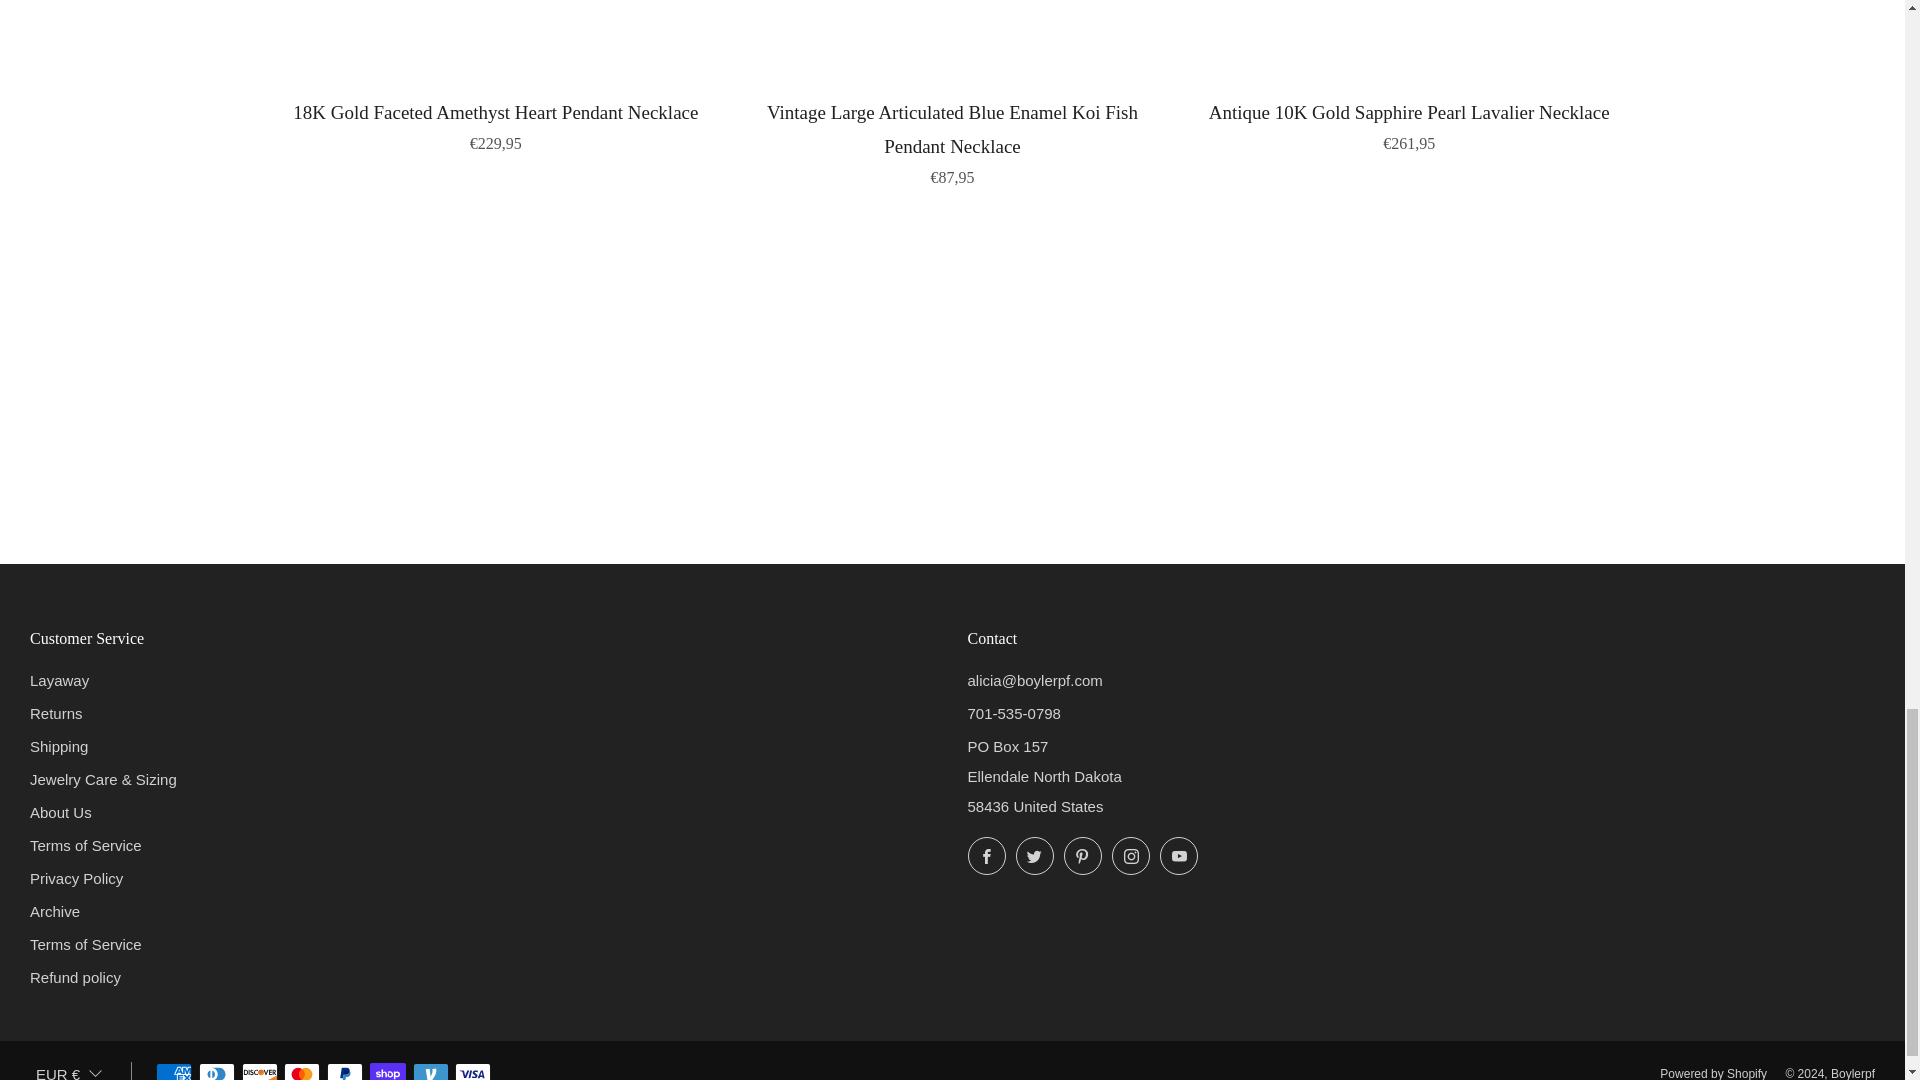 The height and width of the screenshot is (1080, 1920). I want to click on PayPal, so click(344, 1066).